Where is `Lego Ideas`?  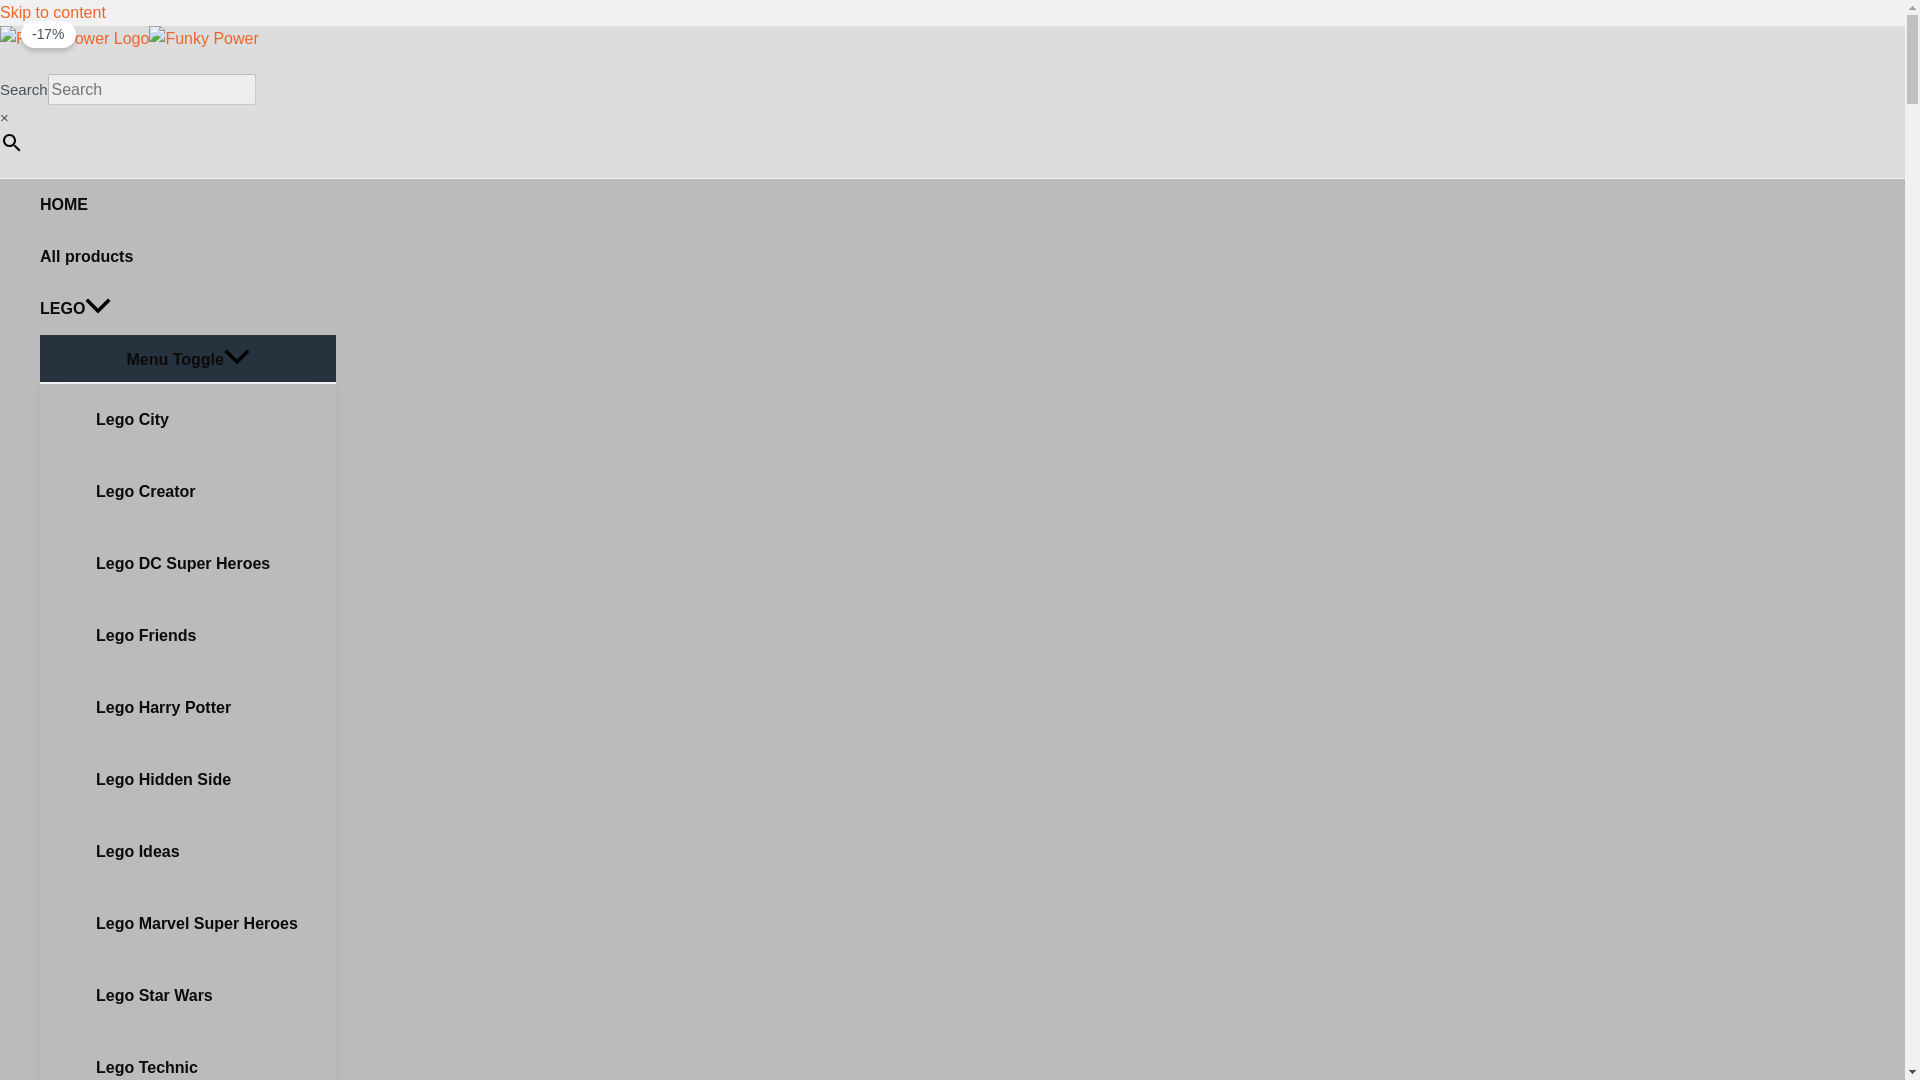 Lego Ideas is located at coordinates (208, 852).